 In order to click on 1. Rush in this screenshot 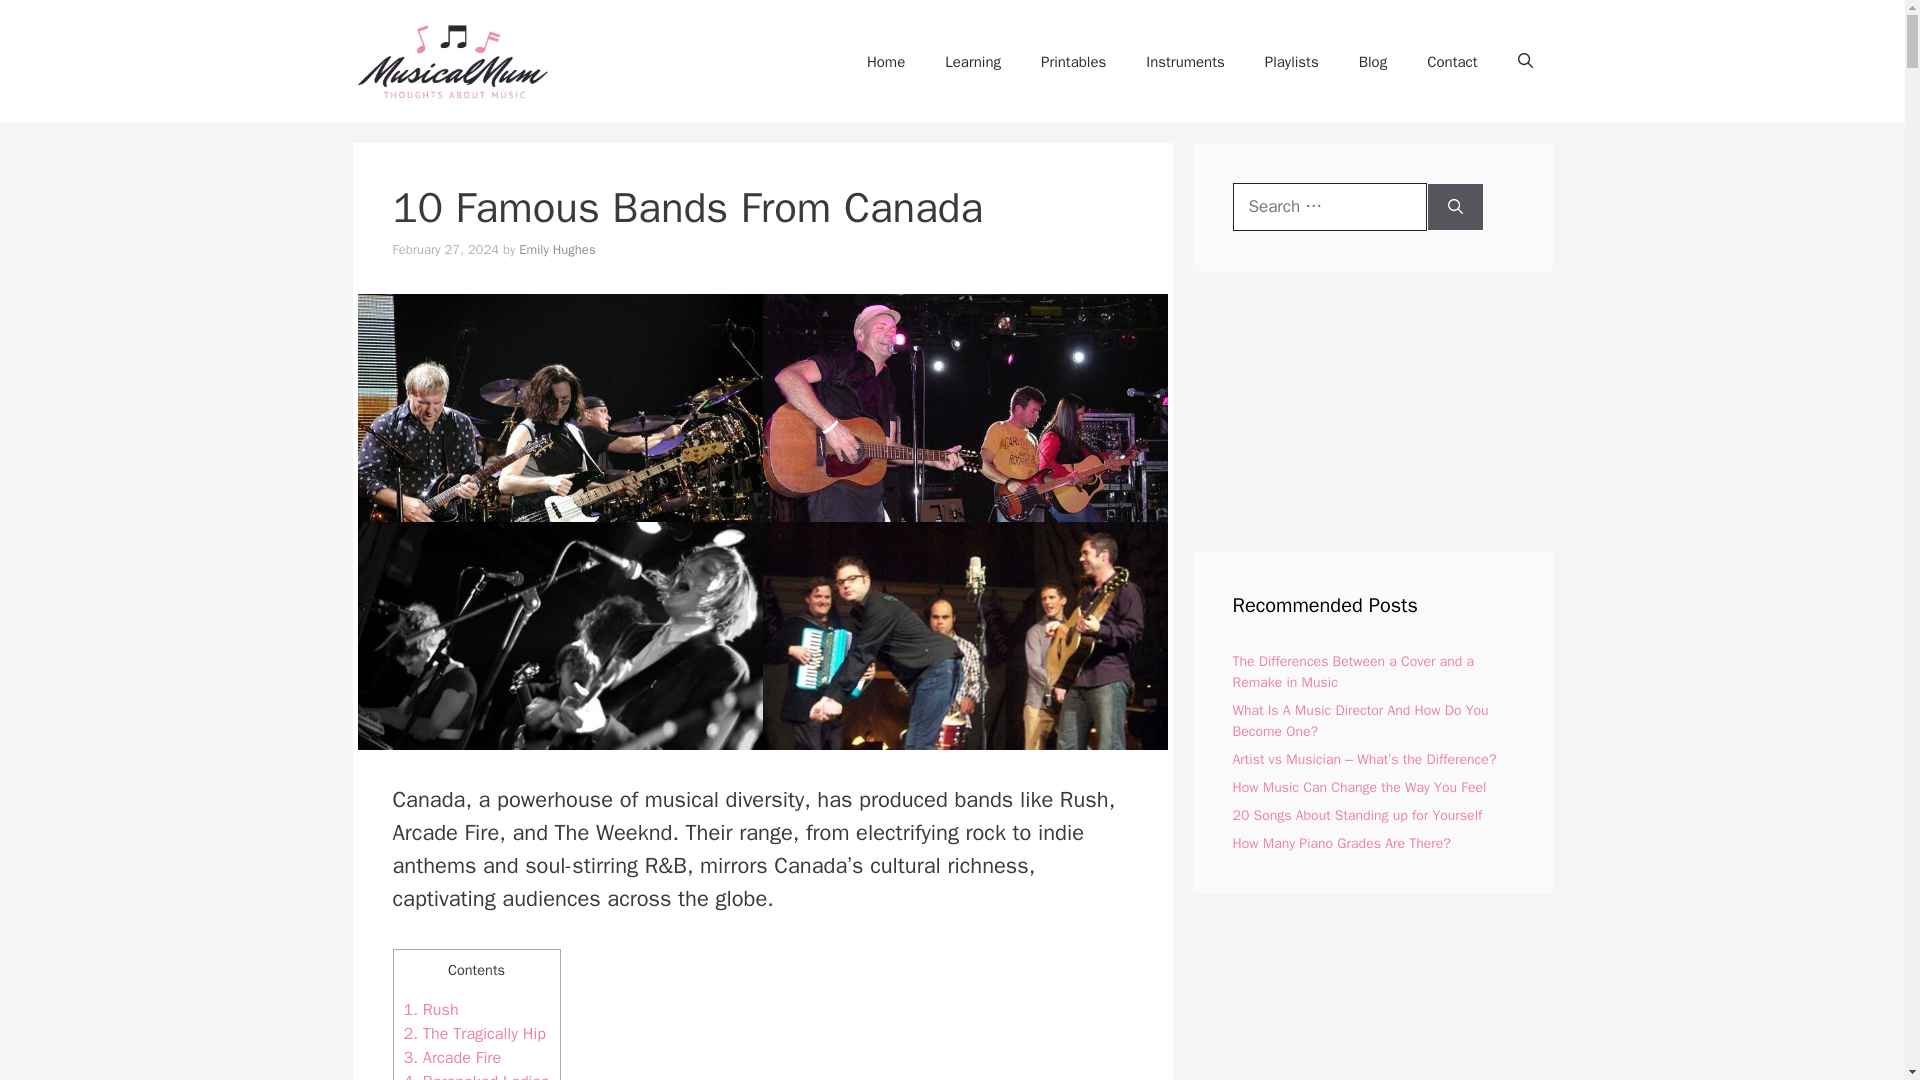, I will do `click(430, 1009)`.